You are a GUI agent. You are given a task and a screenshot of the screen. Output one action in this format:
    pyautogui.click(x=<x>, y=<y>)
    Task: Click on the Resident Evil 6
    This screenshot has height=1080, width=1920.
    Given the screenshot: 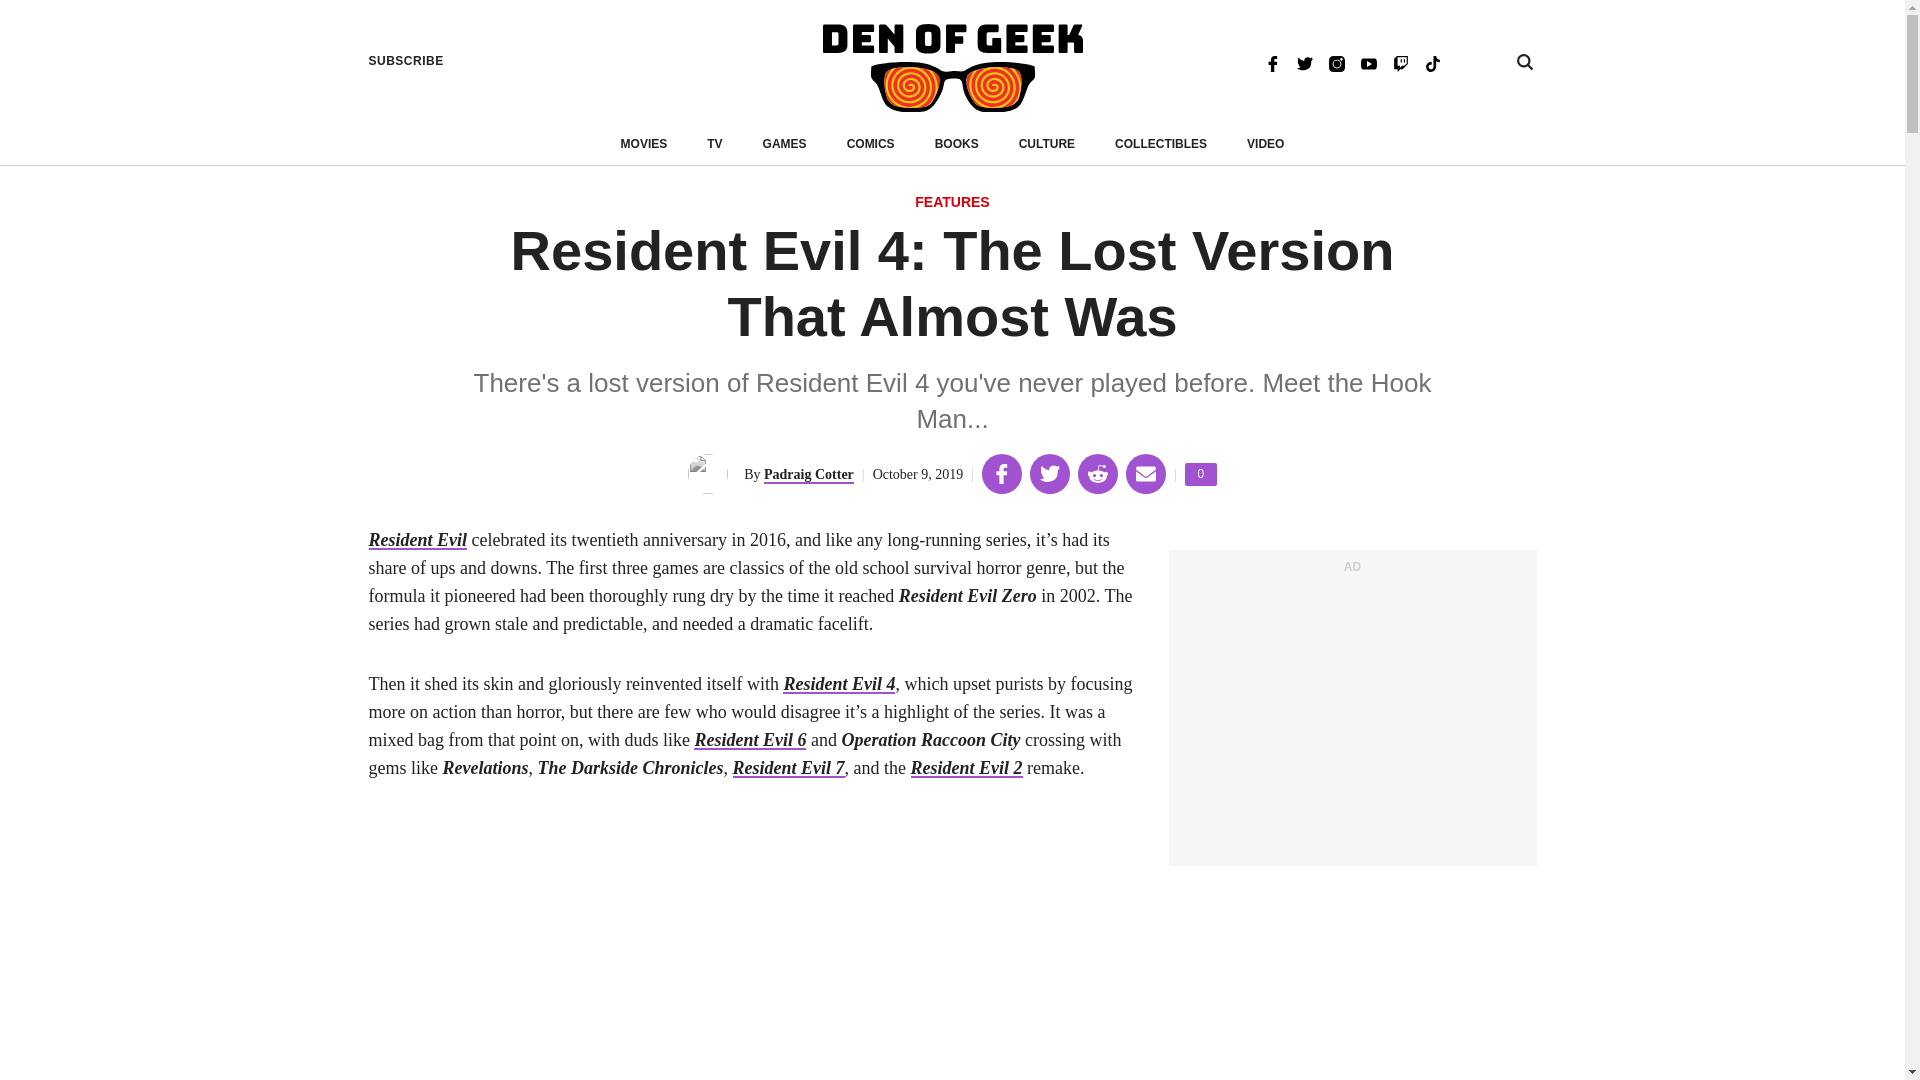 What is the action you would take?
    pyautogui.click(x=750, y=740)
    